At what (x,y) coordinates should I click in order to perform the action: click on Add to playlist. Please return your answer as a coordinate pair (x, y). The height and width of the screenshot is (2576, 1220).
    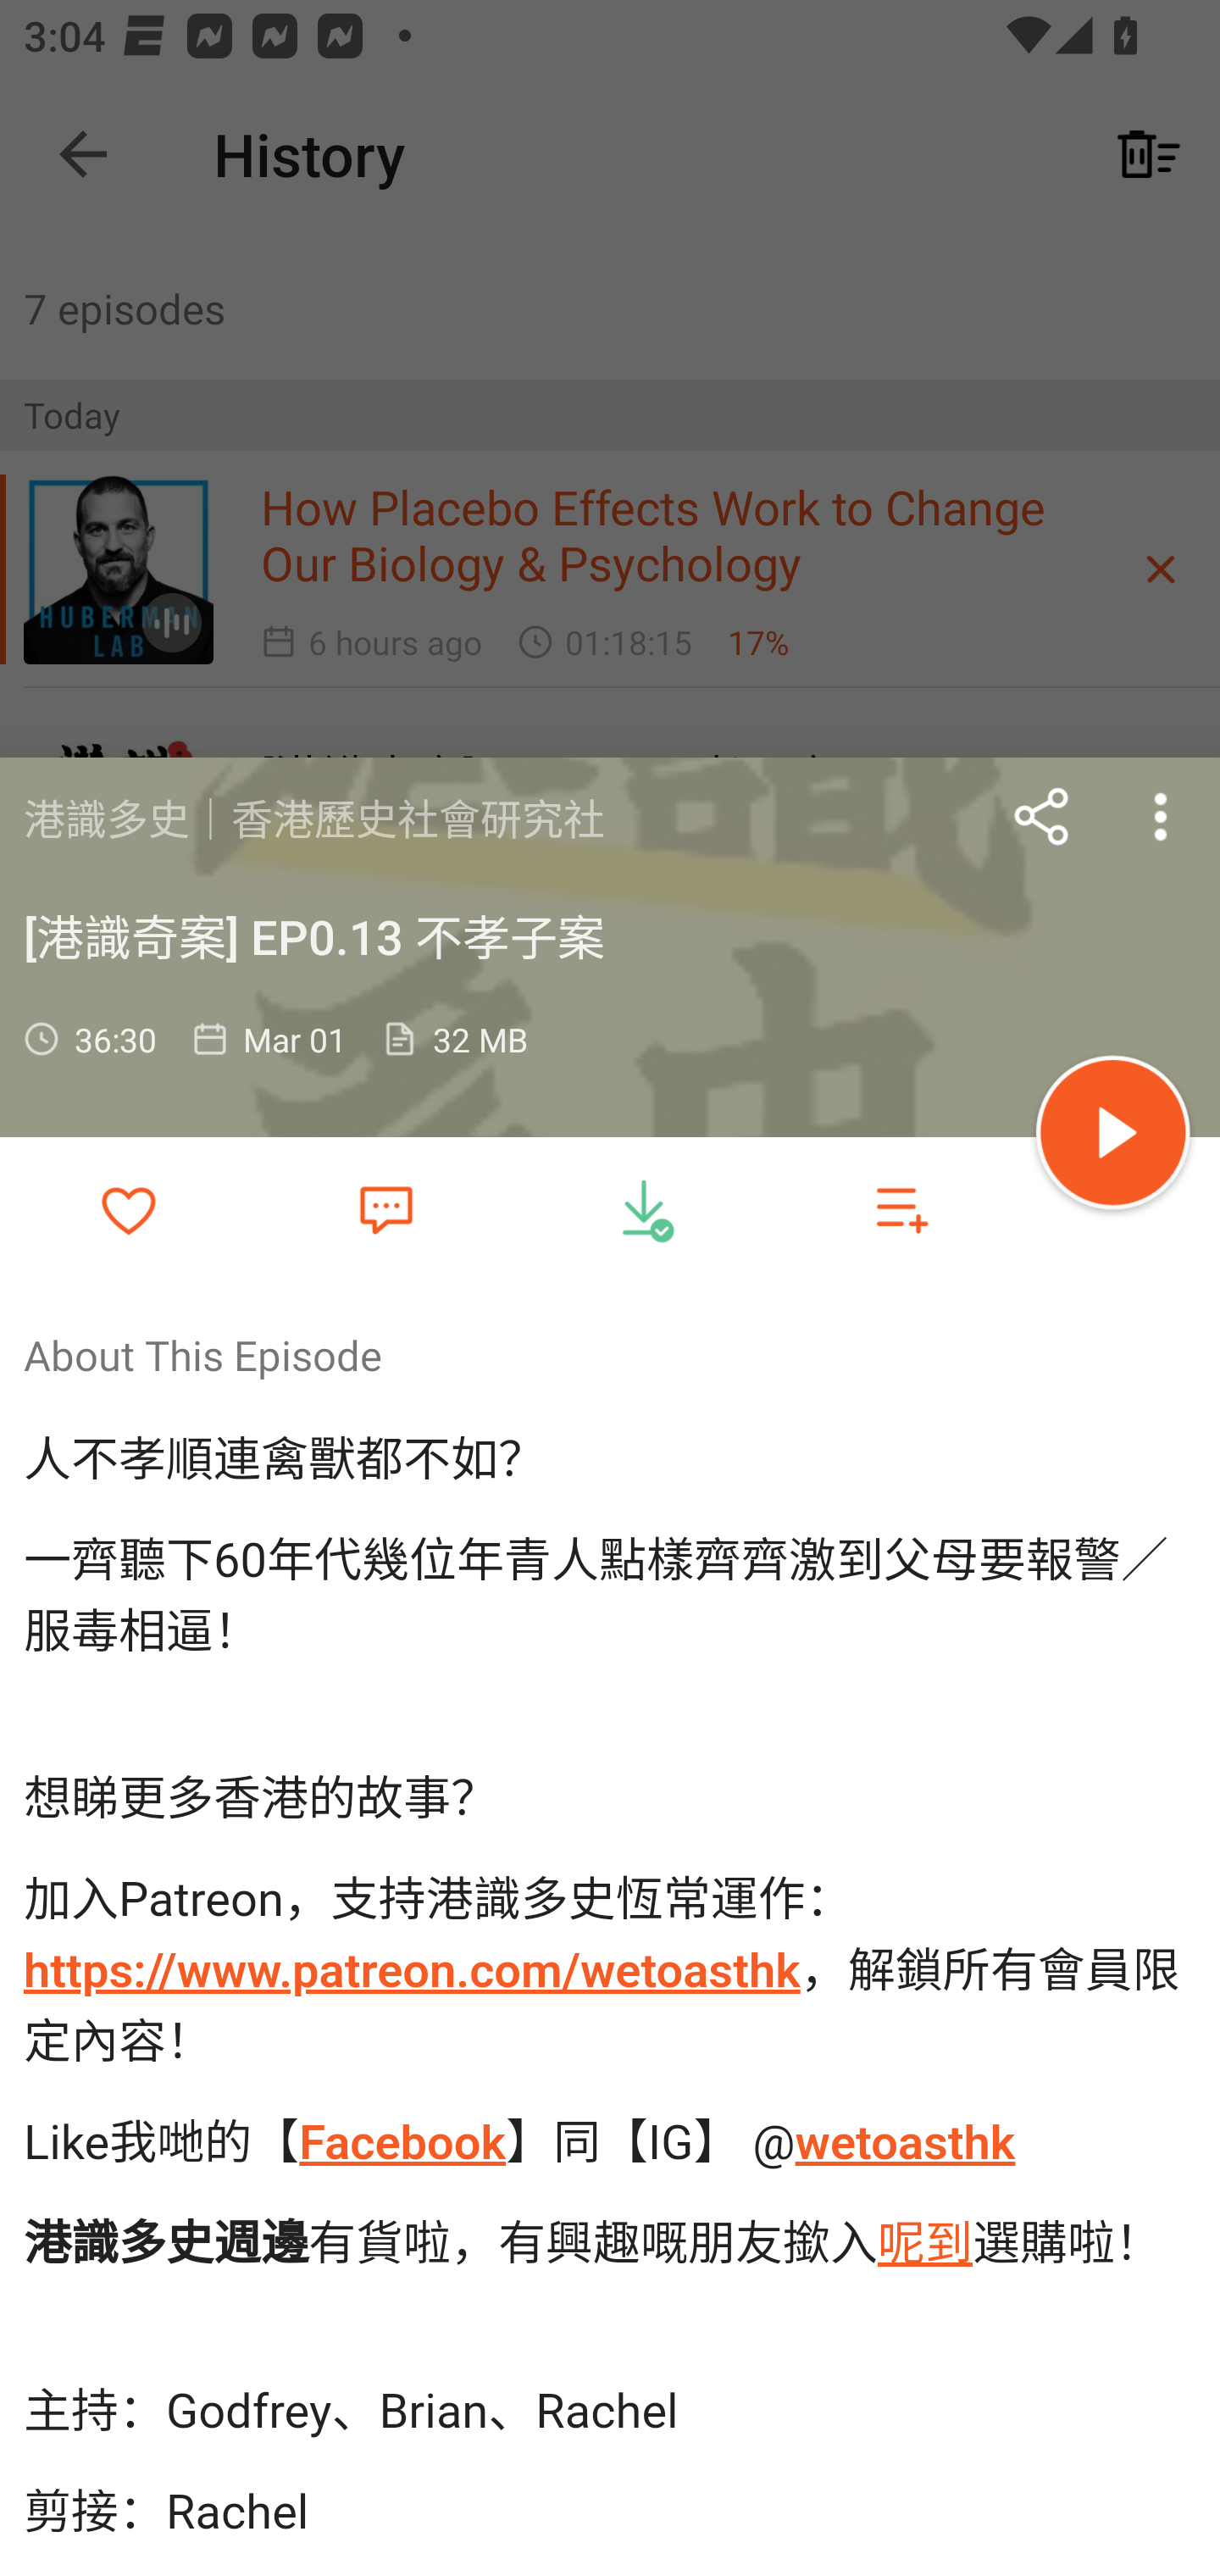
    Looking at the image, I should click on (901, 1208).